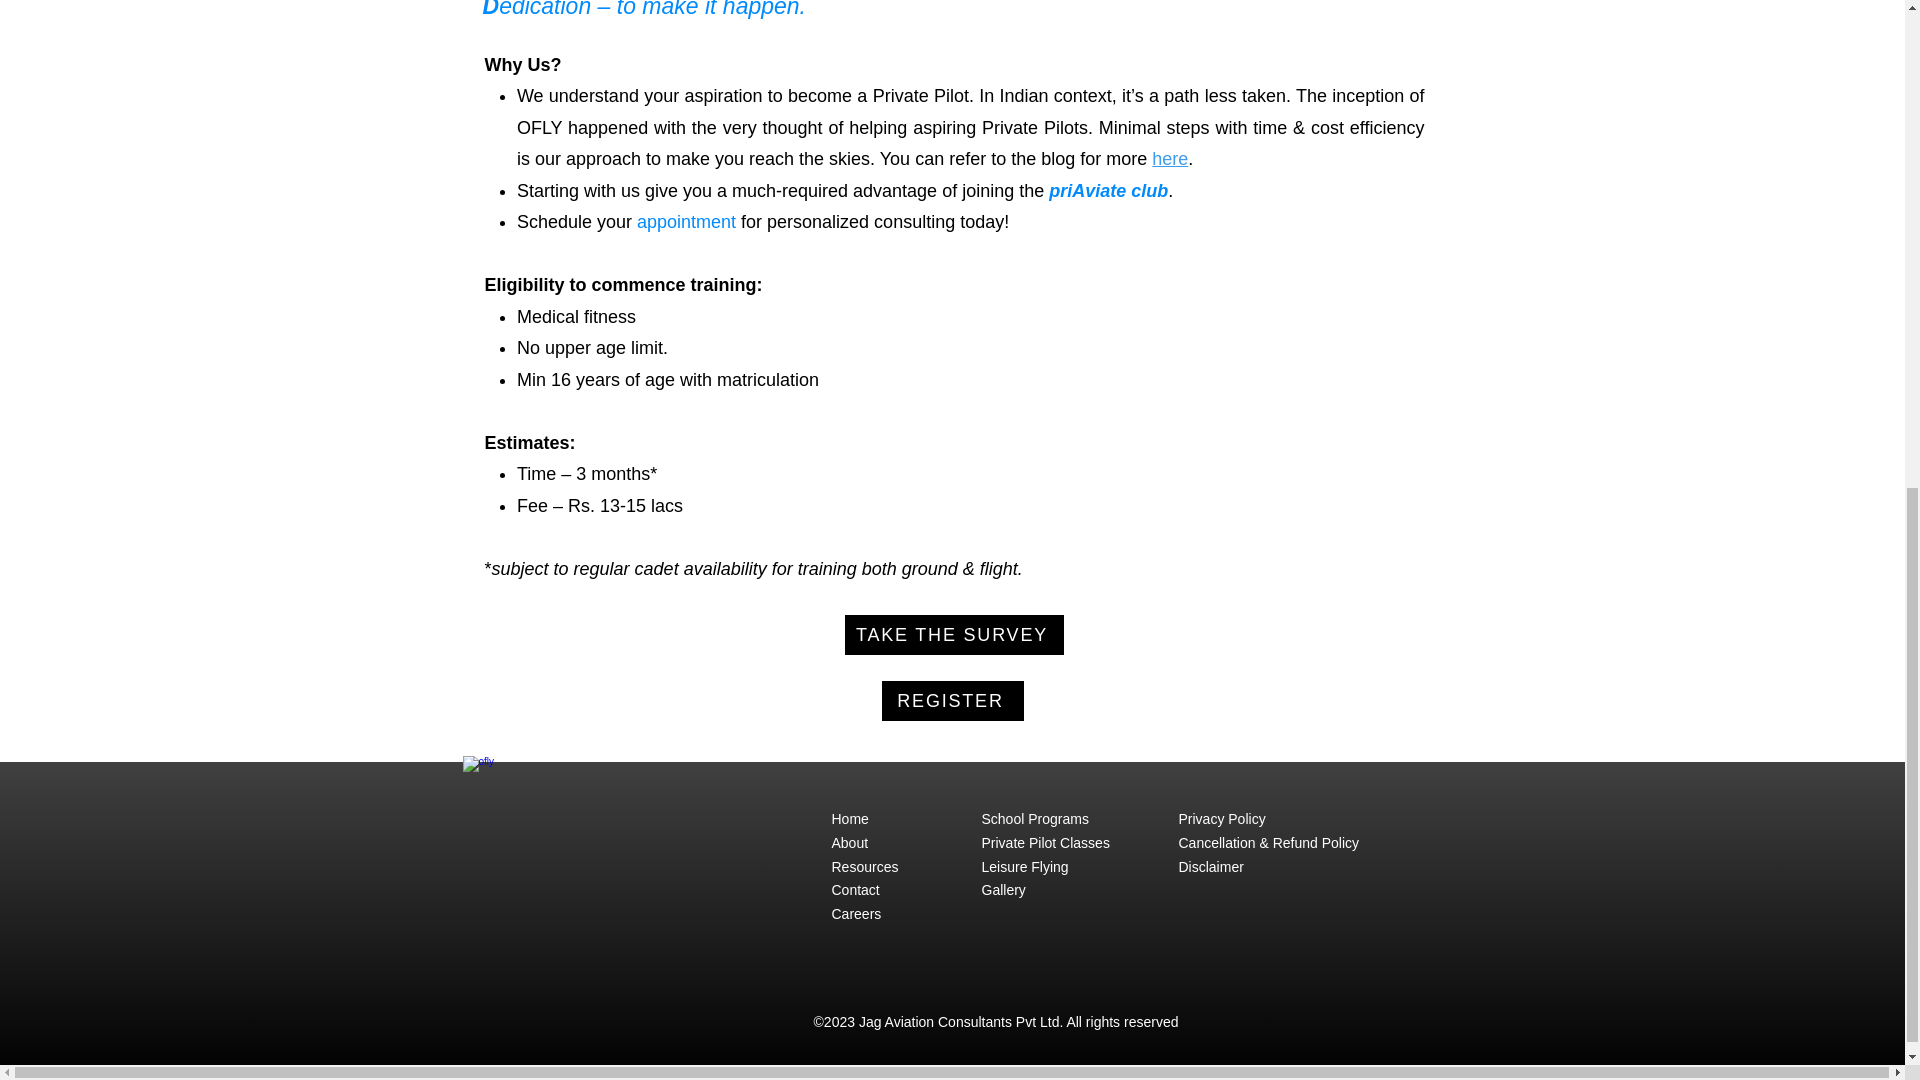  I want to click on Privacy Policy, so click(1222, 819).